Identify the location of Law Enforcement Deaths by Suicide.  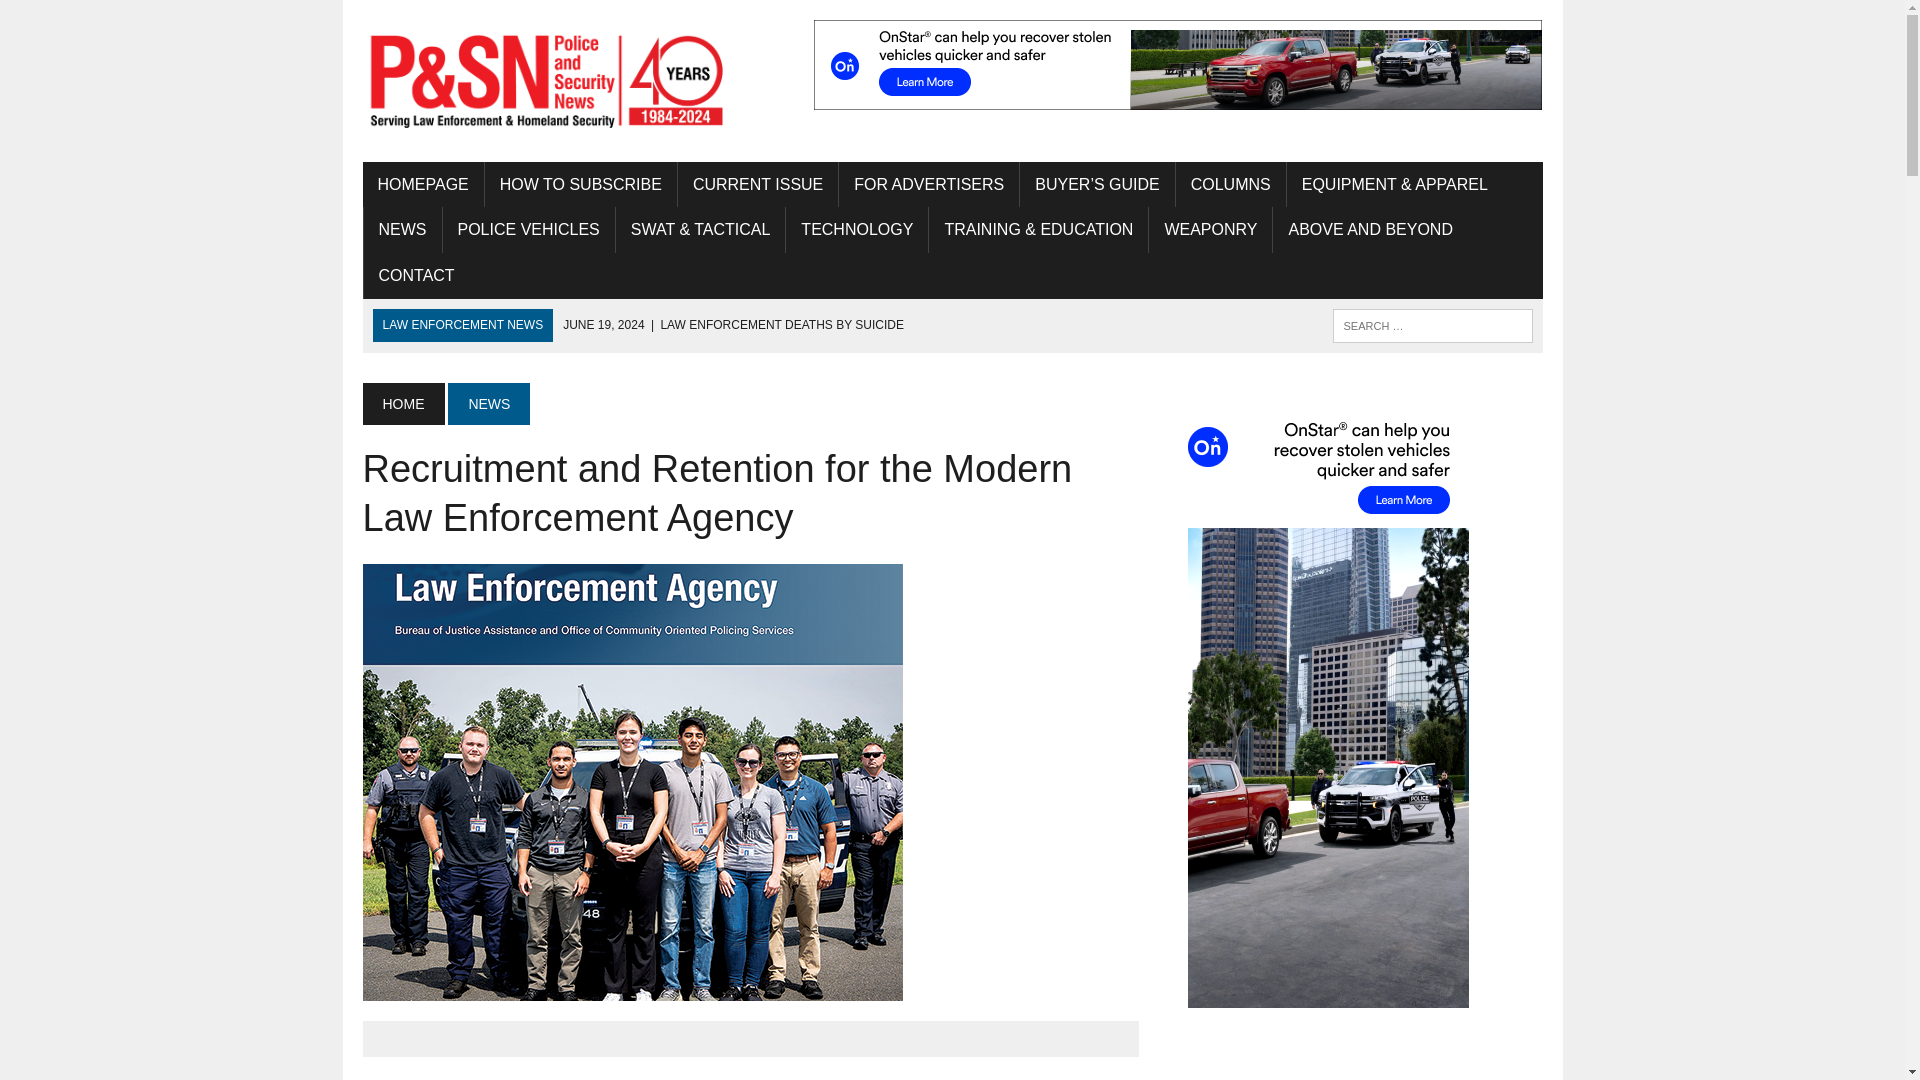
(733, 324).